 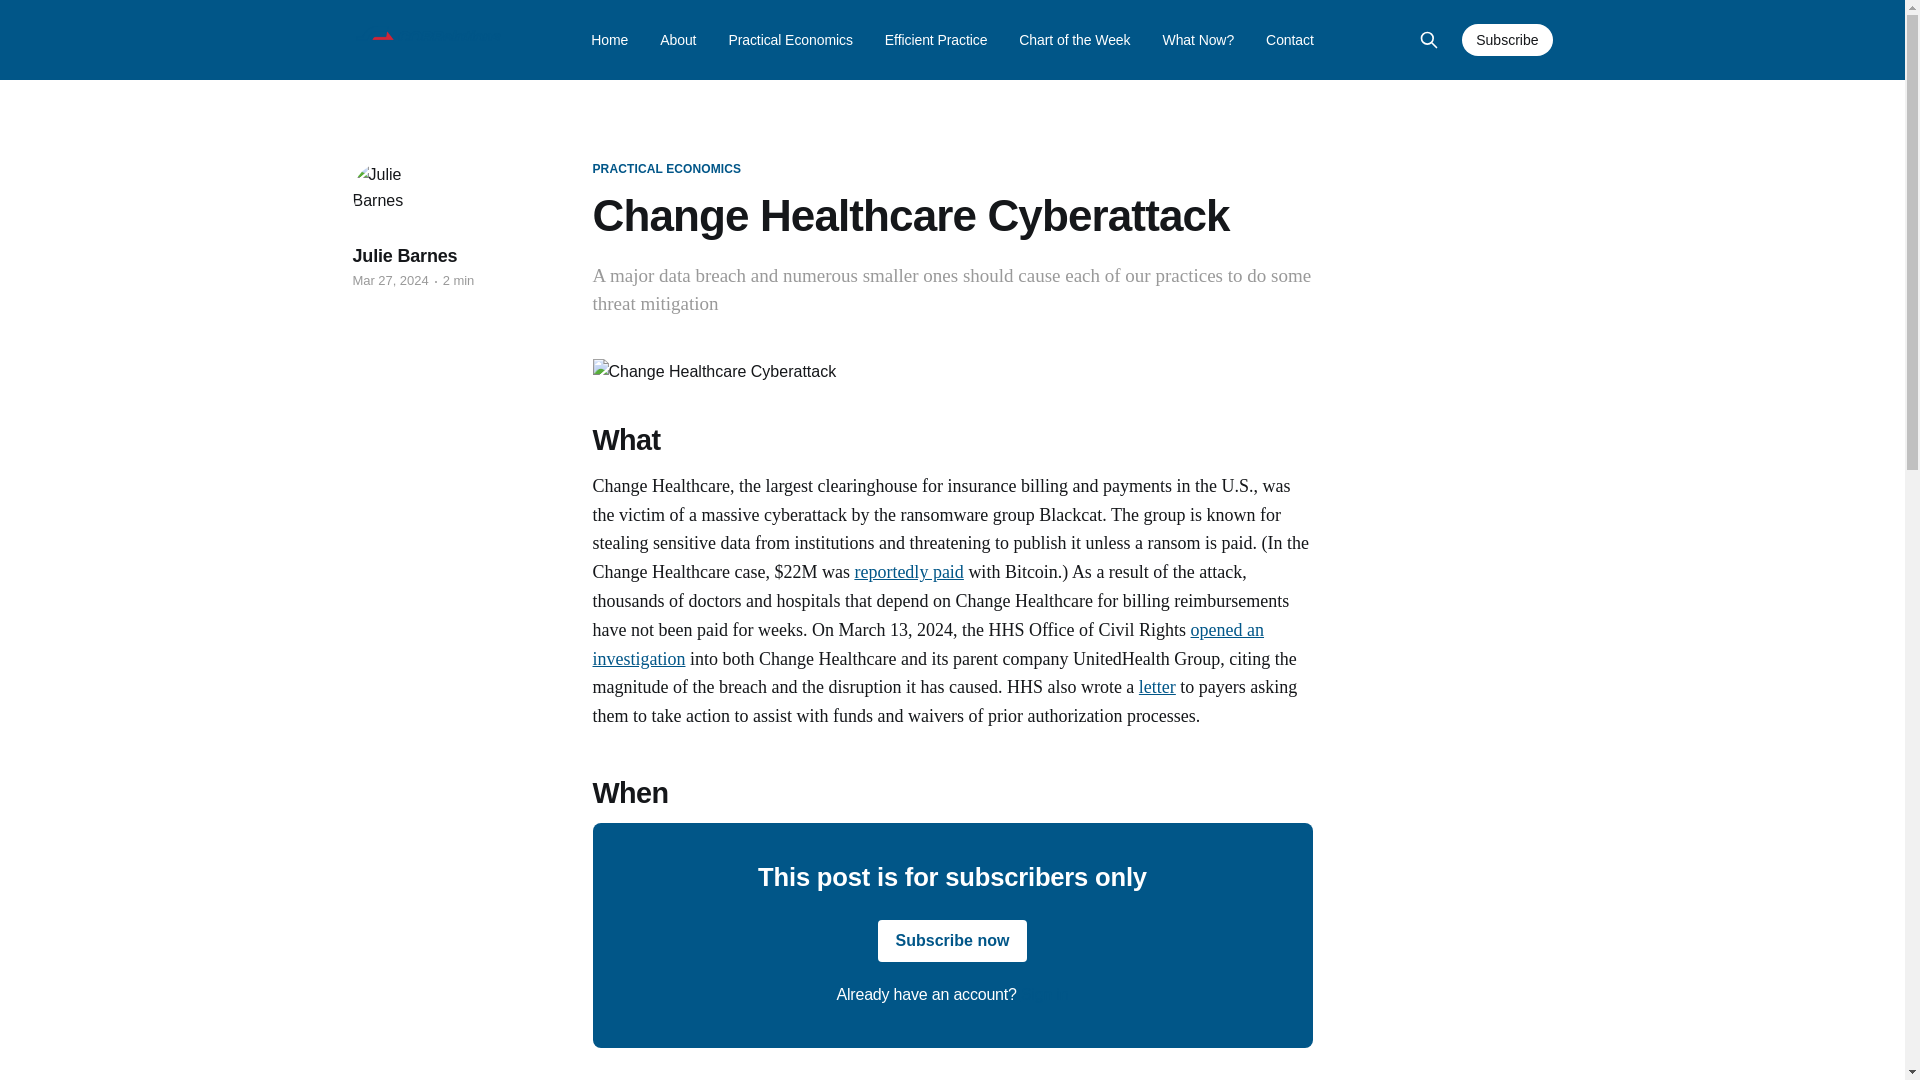 I want to click on Sign in, so click(x=1045, y=994).